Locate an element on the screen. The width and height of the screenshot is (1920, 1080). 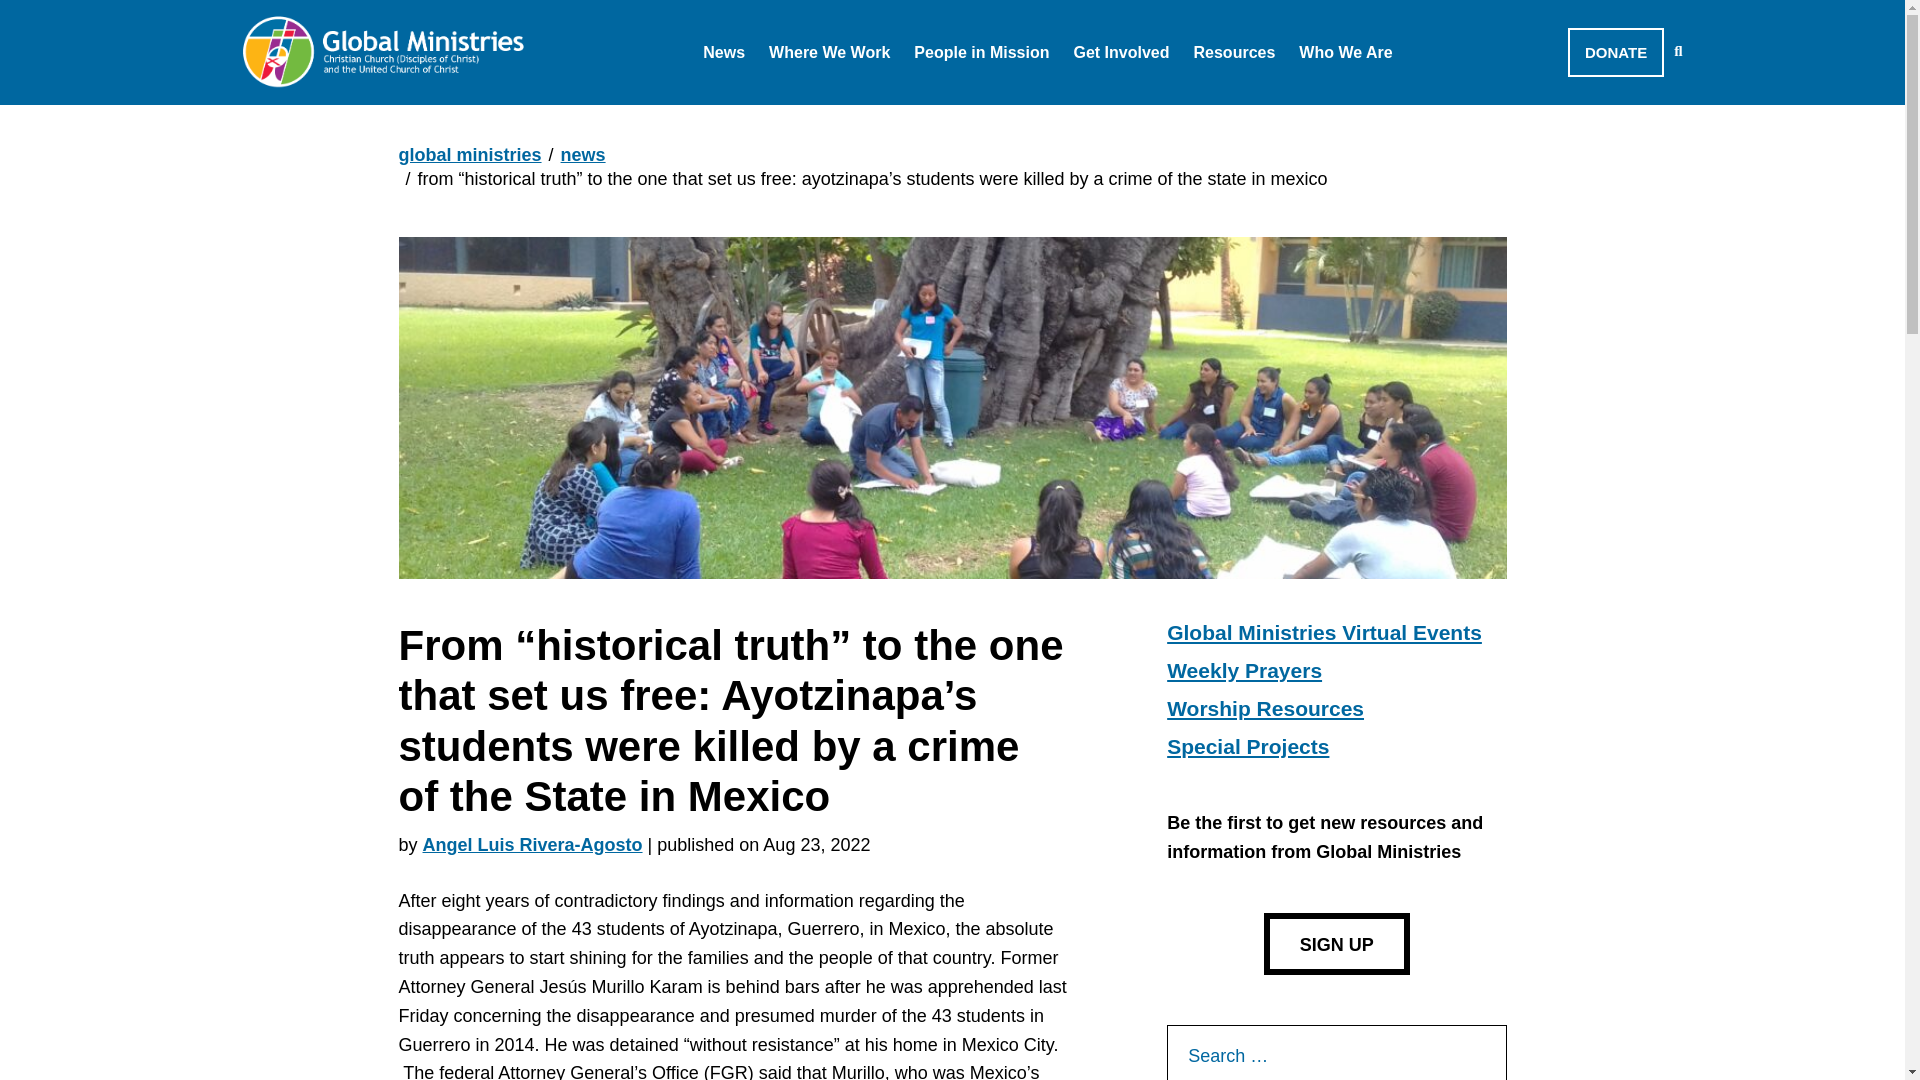
Mission Co-Workers is located at coordinates (1020, 104).